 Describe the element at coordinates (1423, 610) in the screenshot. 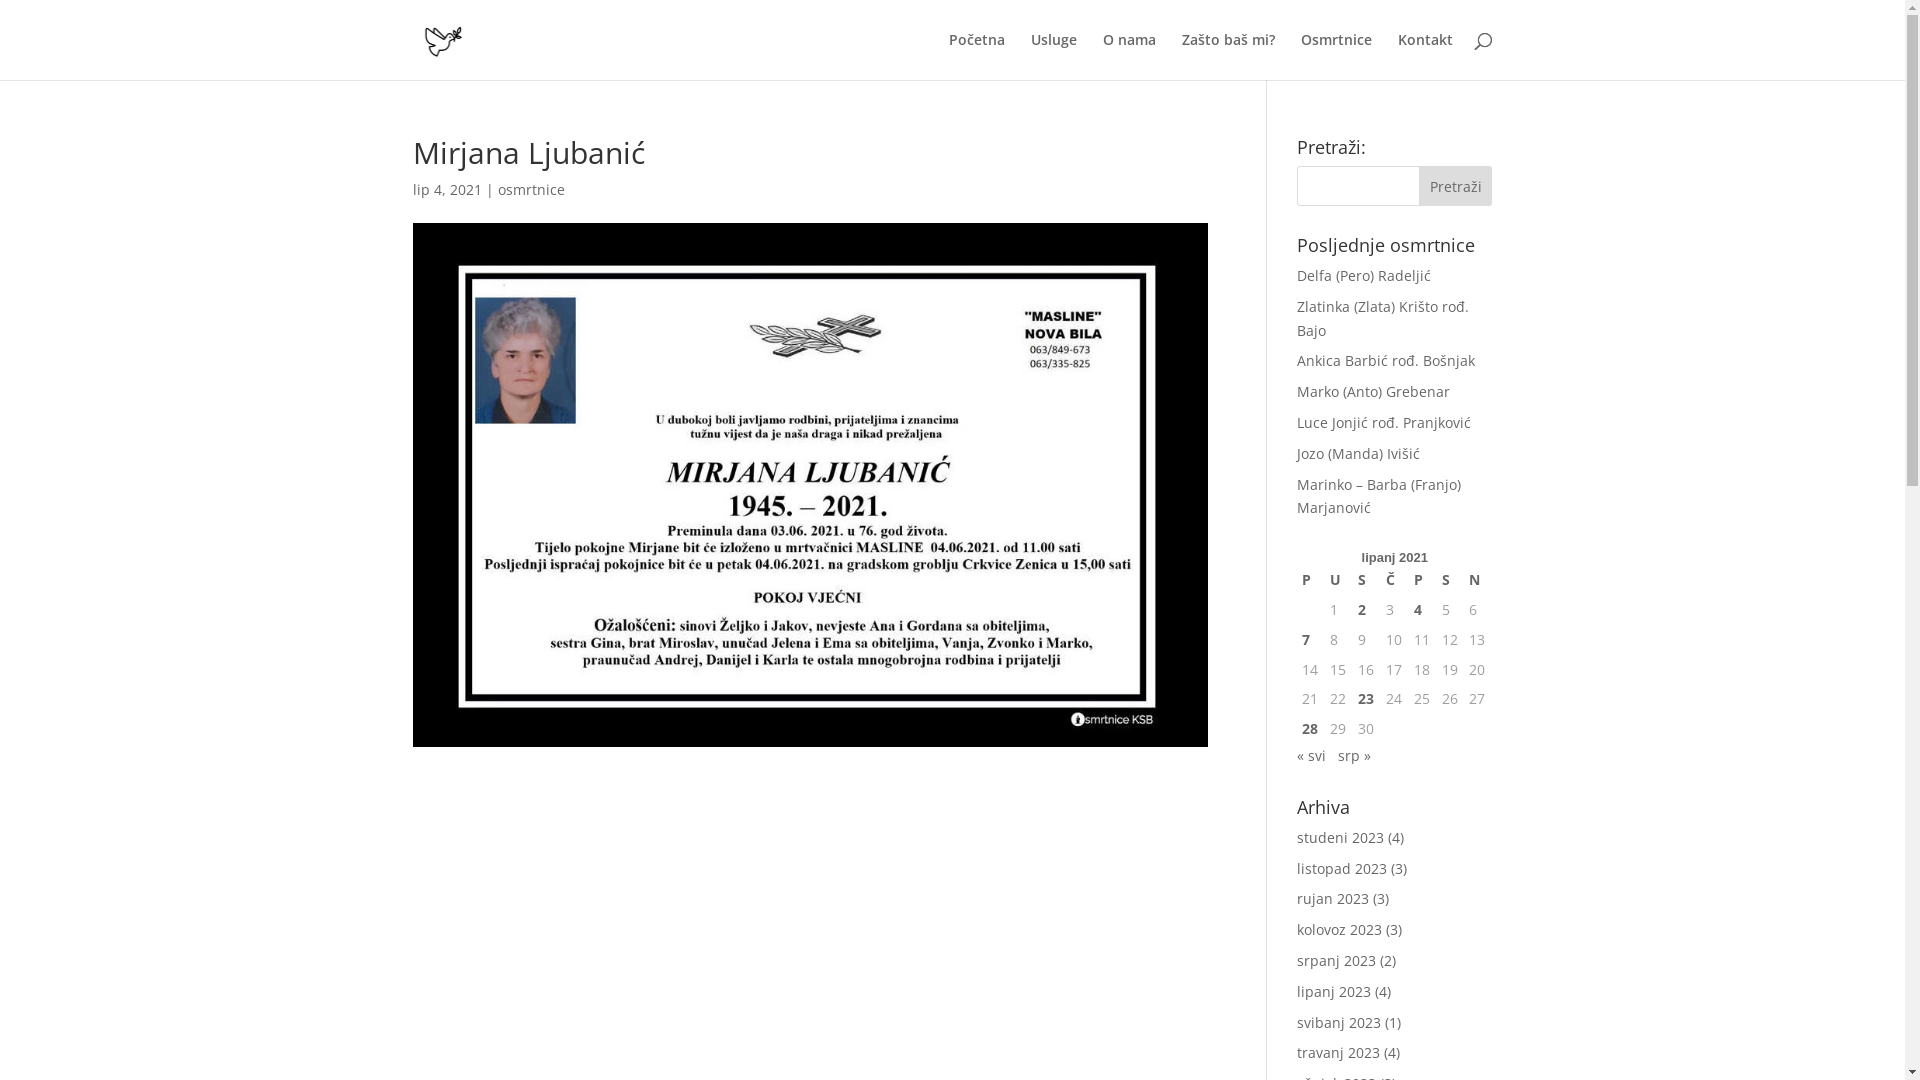

I see `4` at that location.